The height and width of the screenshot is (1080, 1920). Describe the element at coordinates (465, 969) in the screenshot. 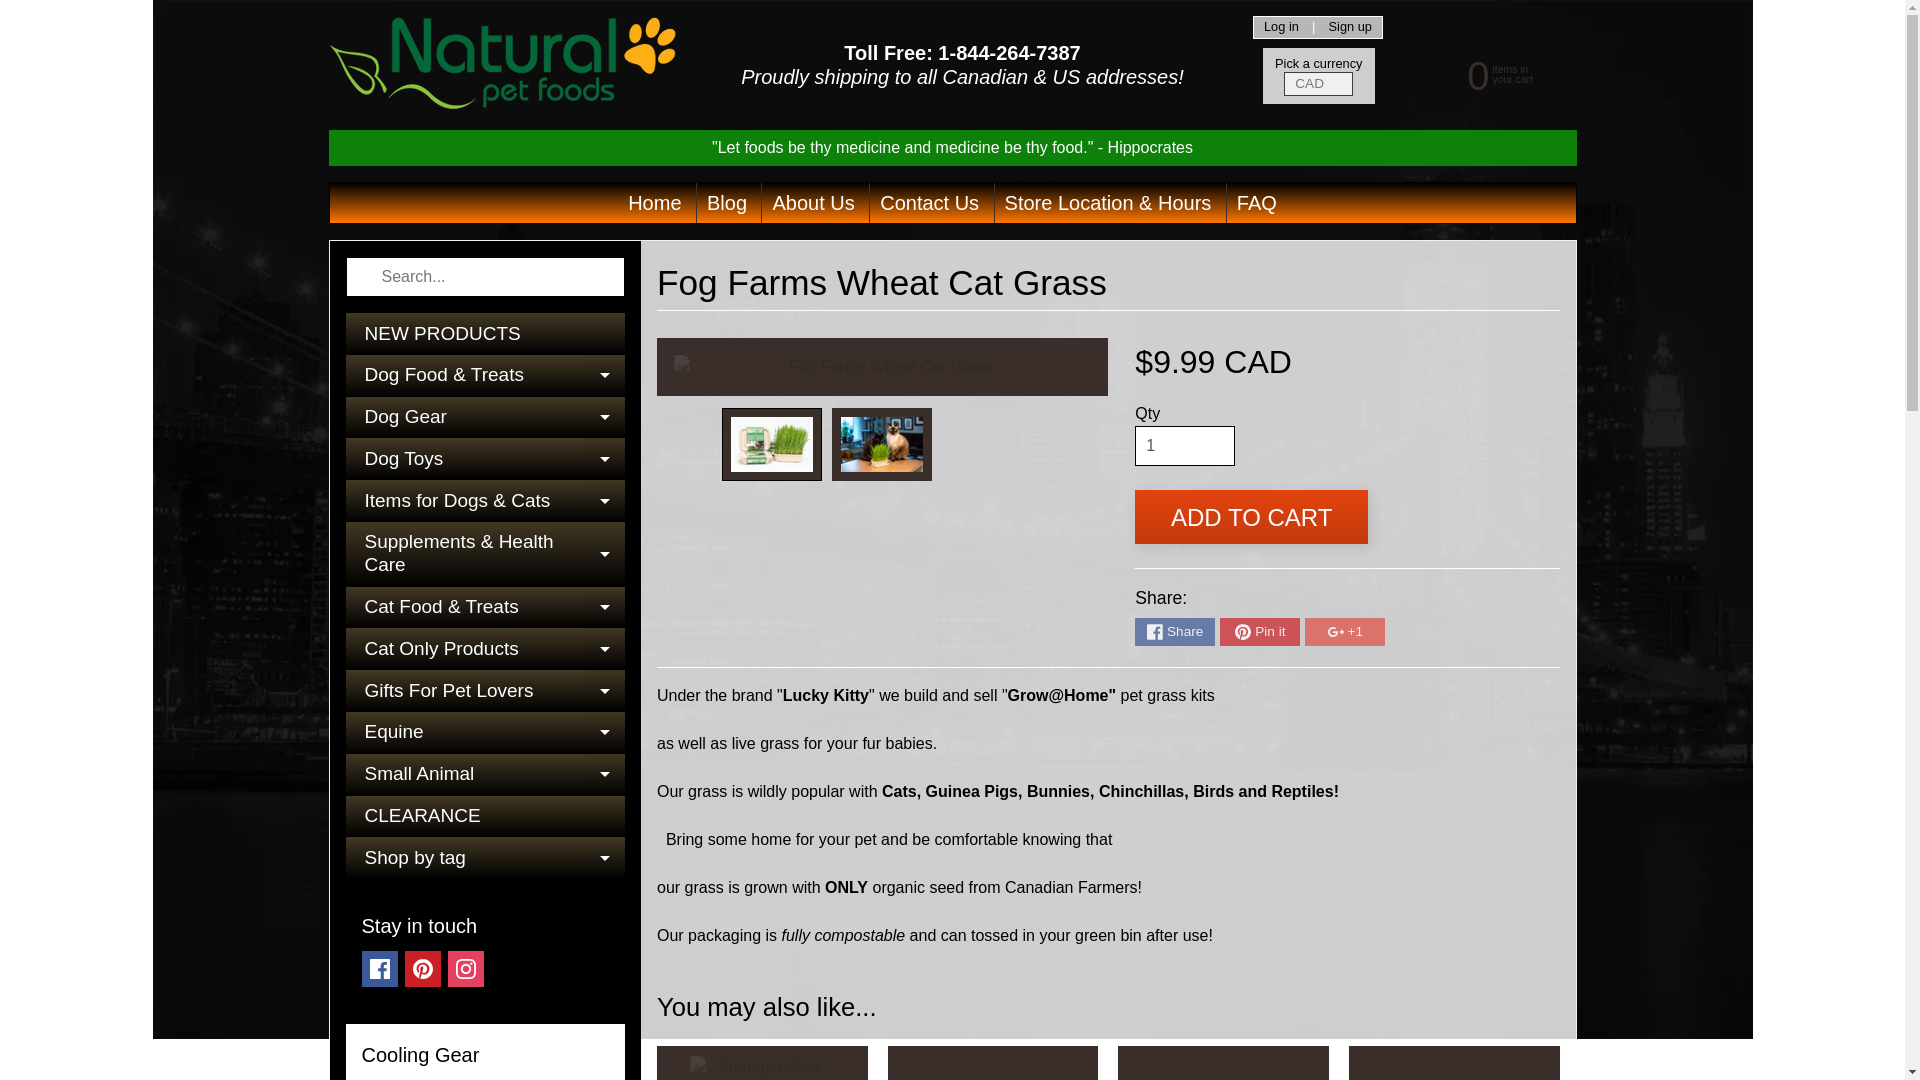

I see `Instagram` at that location.